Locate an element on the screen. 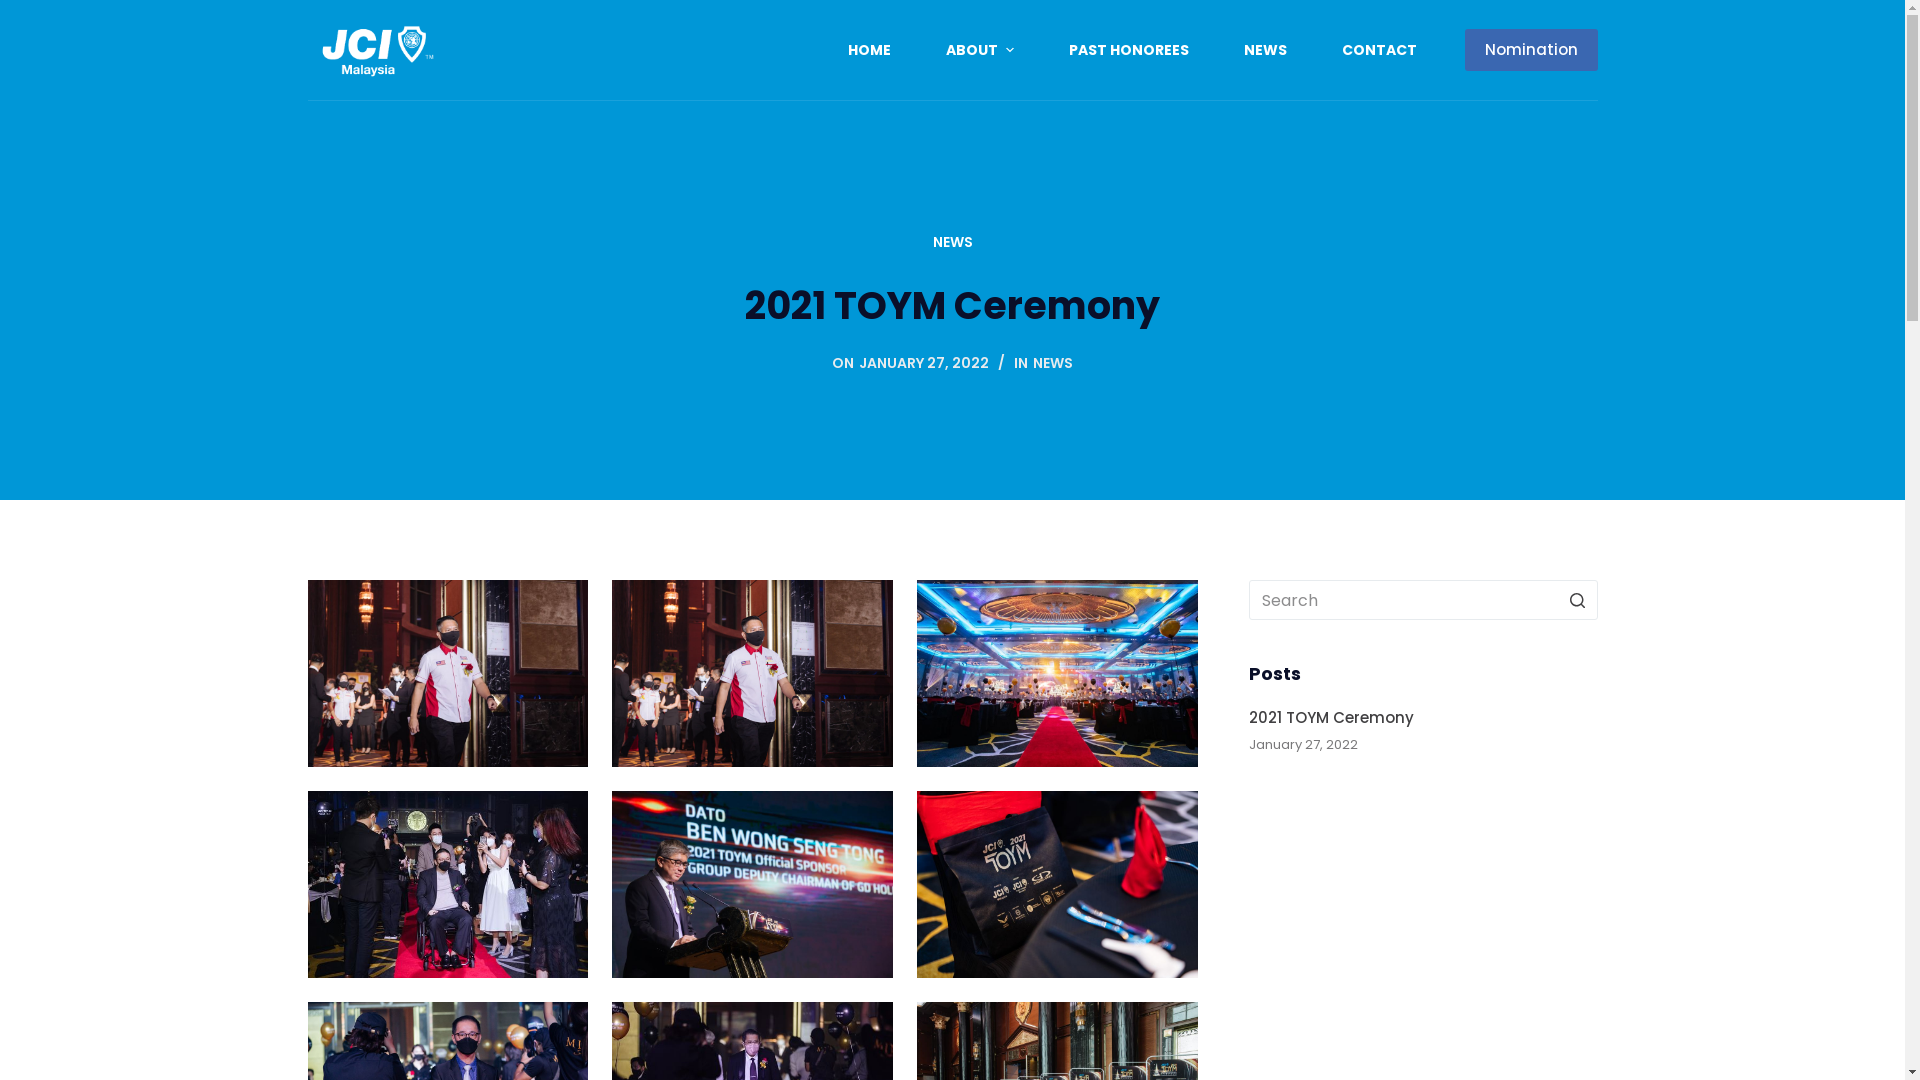 Image resolution: width=1920 pixels, height=1080 pixels. PAST HONOREES is located at coordinates (1130, 50).